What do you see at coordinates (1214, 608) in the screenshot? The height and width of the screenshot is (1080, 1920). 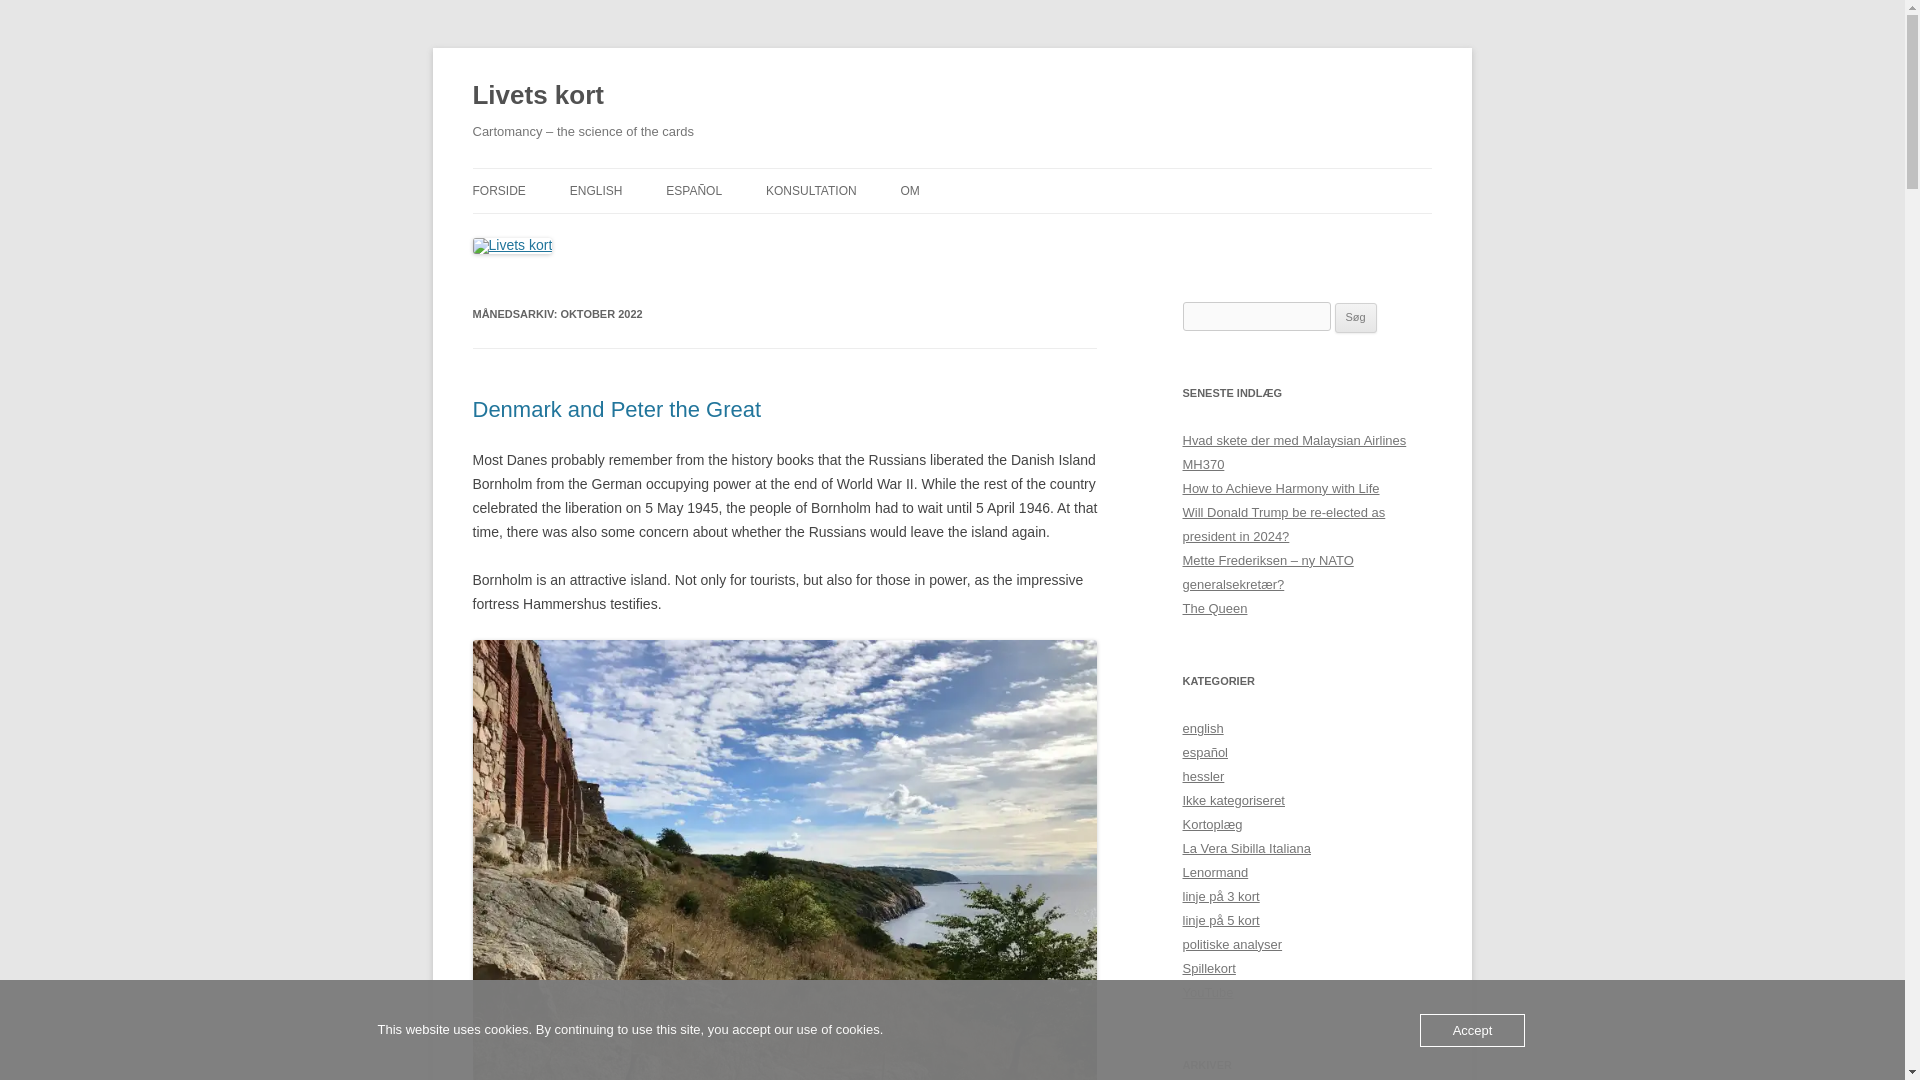 I see `The Queen` at bounding box center [1214, 608].